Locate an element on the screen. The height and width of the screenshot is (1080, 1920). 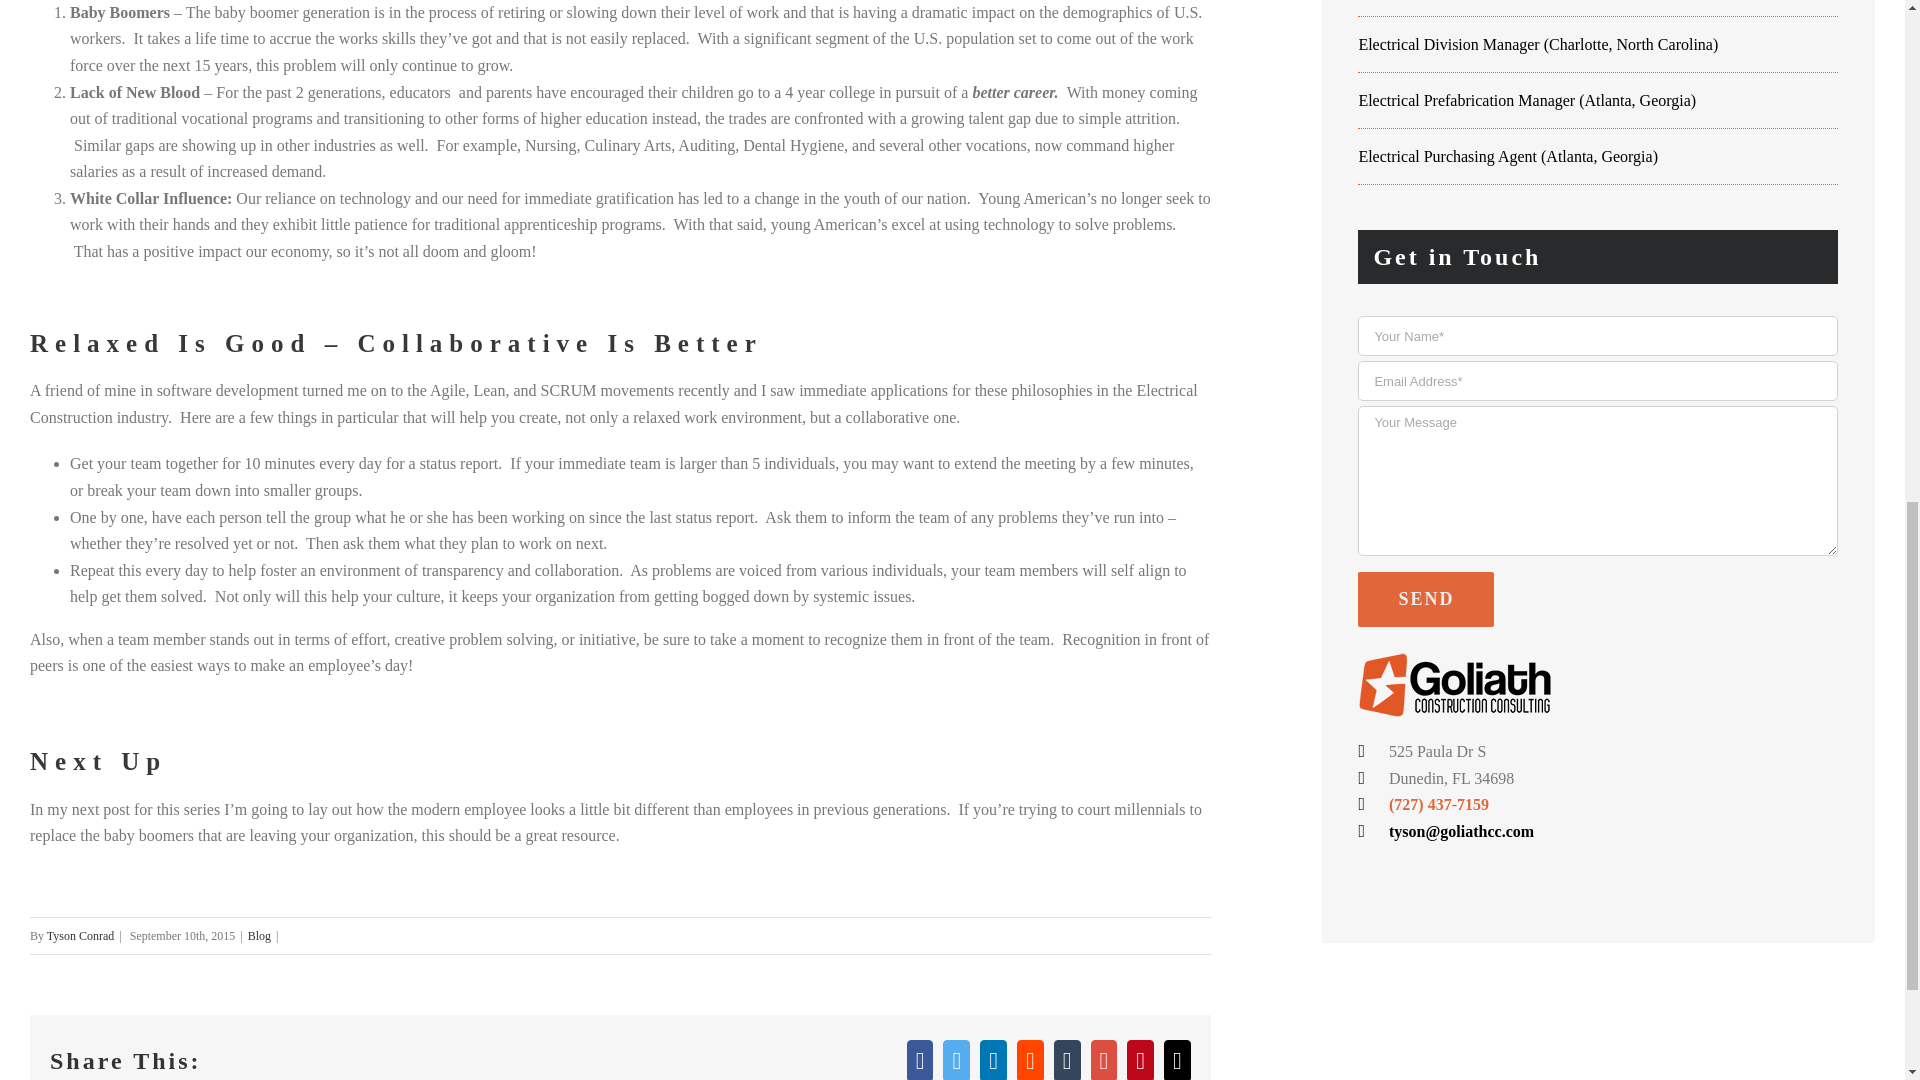
Blog is located at coordinates (258, 935).